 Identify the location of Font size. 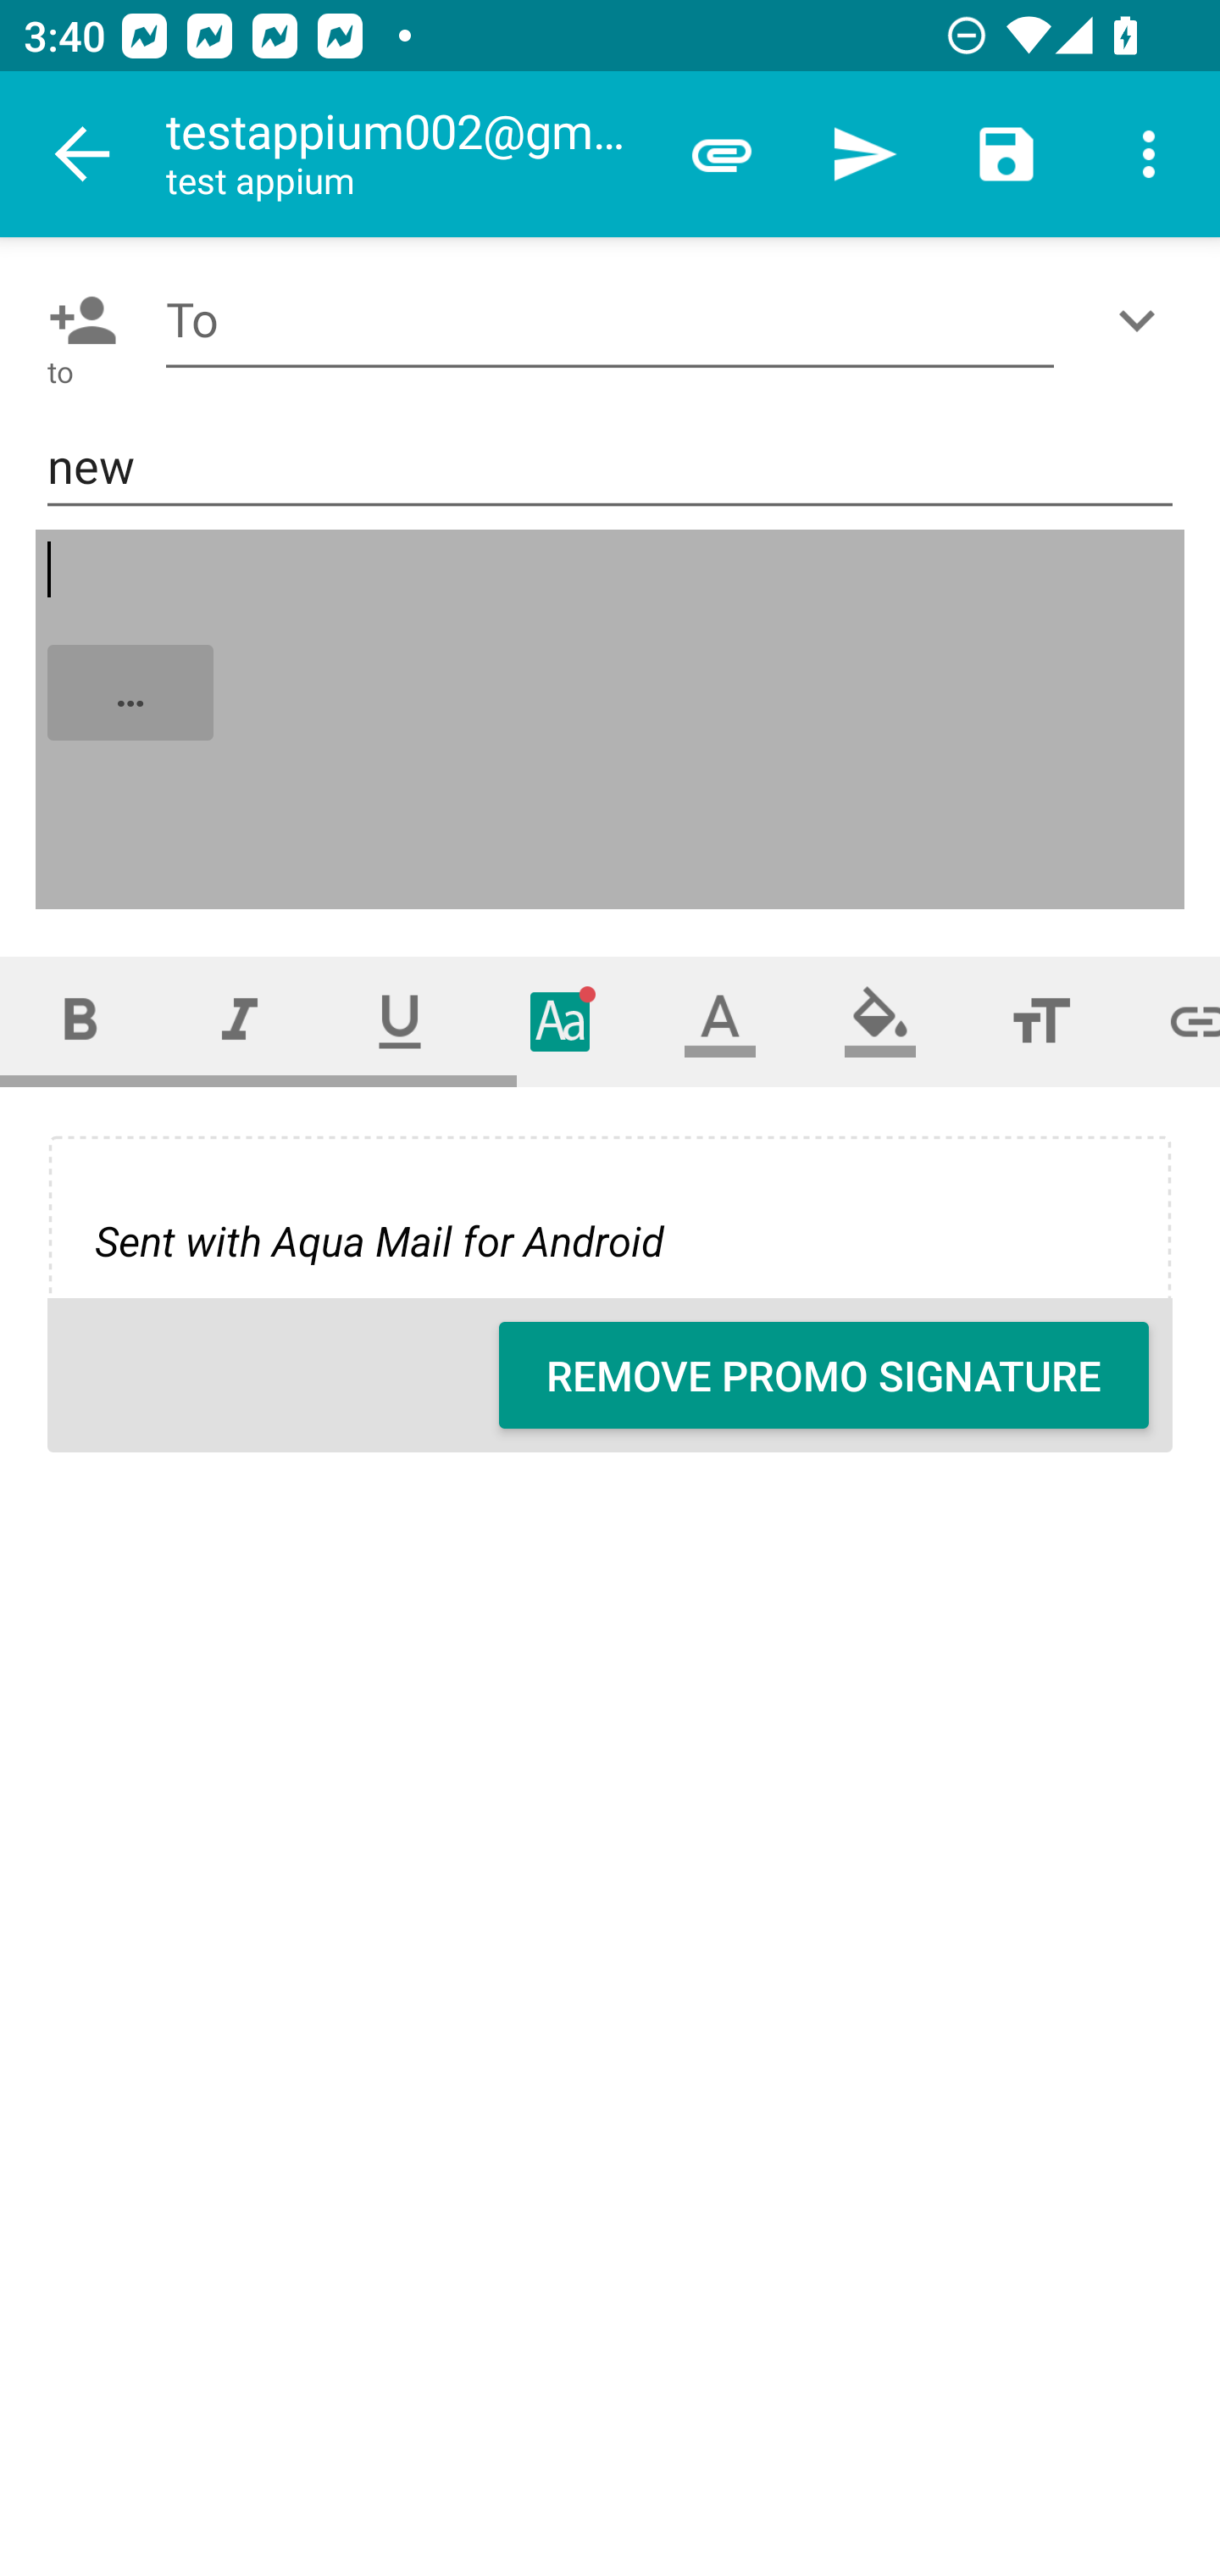
(1040, 1020).